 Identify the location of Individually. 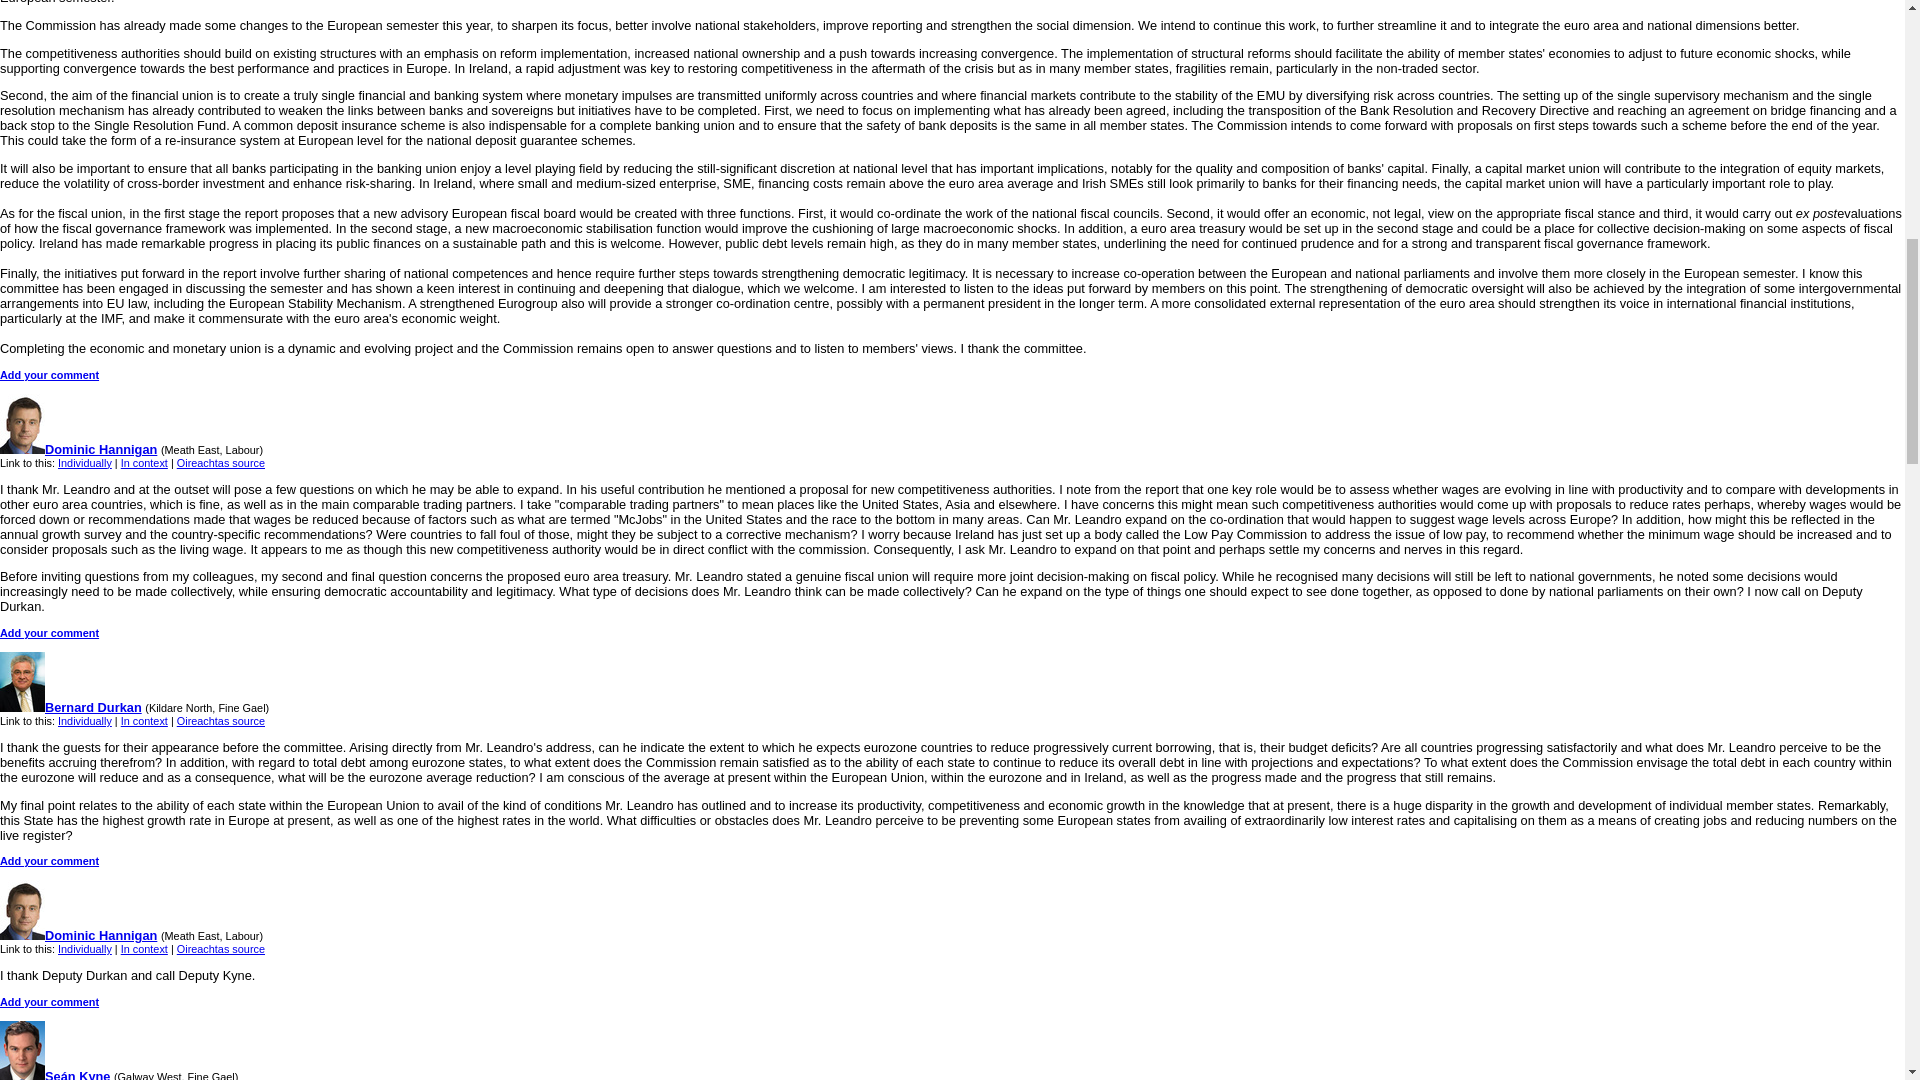
(84, 948).